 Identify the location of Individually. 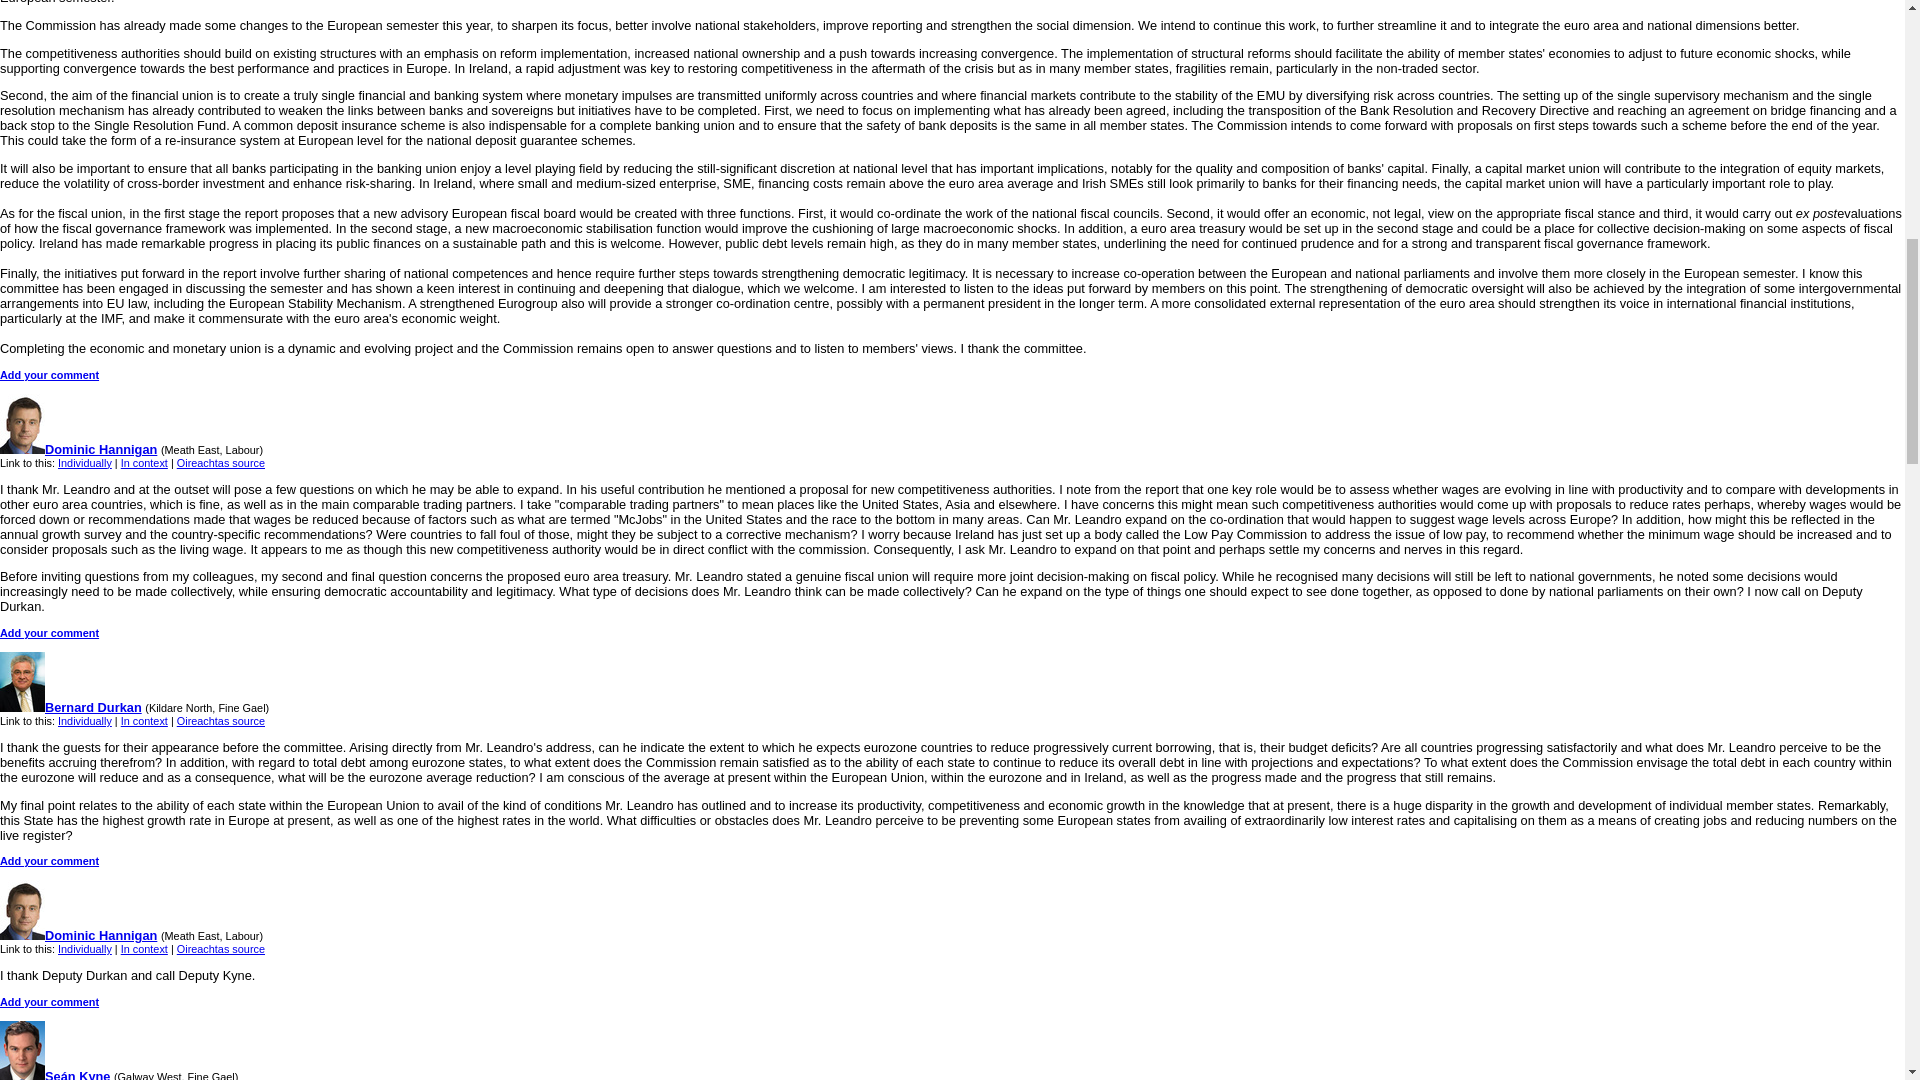
(84, 948).